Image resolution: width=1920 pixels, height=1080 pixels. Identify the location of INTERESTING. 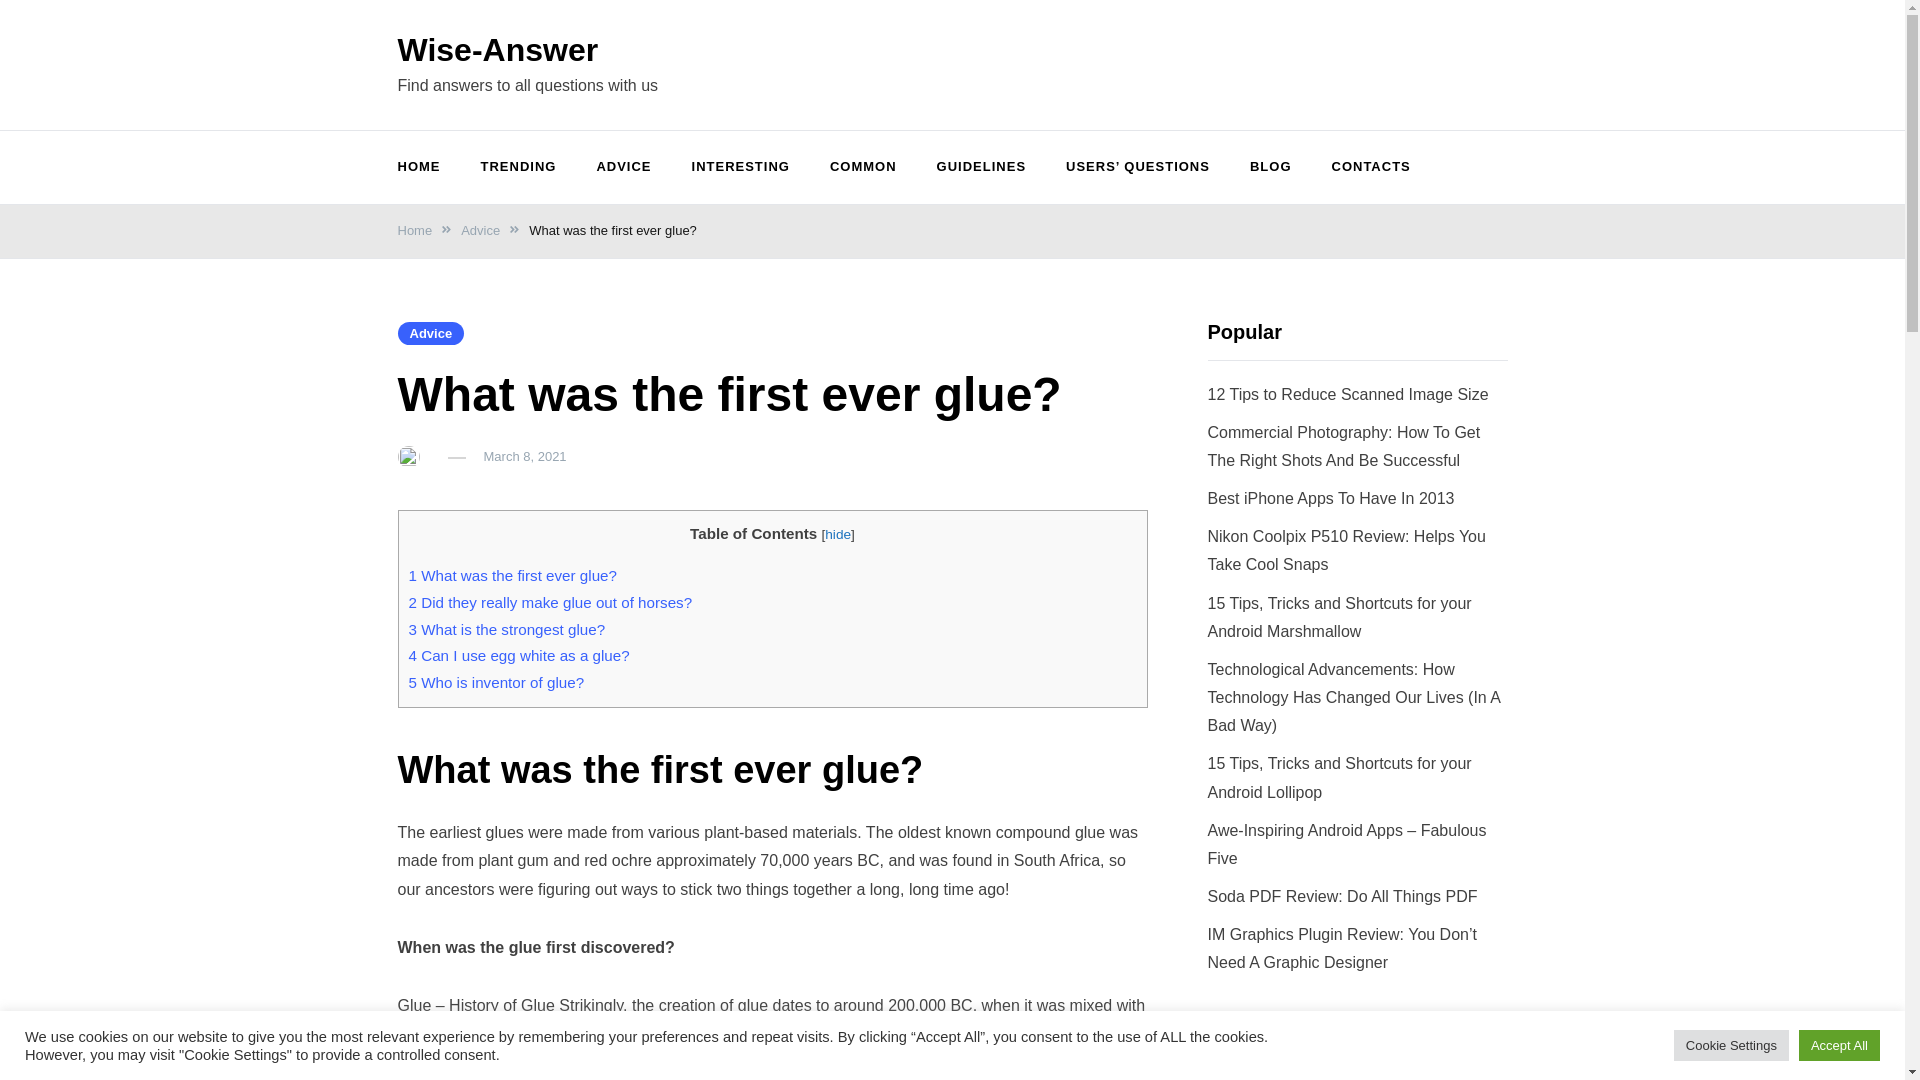
(741, 167).